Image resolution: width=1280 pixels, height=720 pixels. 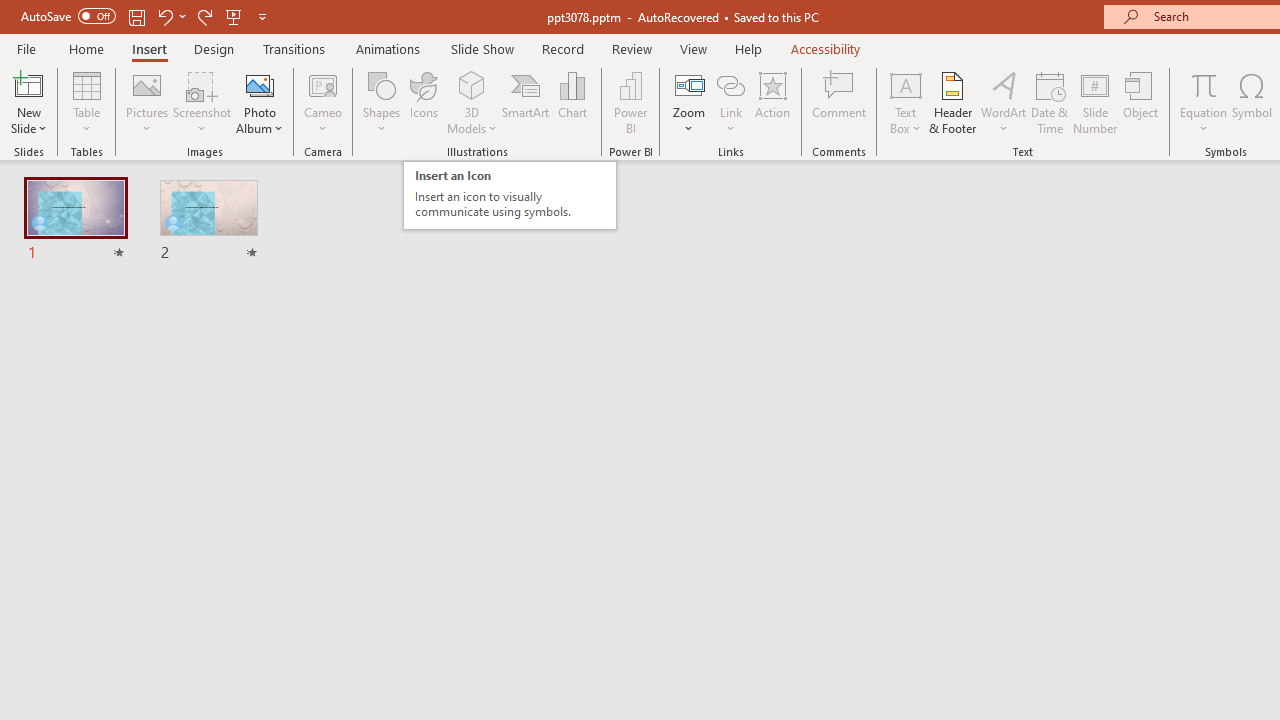 I want to click on Link, so click(x=731, y=84).